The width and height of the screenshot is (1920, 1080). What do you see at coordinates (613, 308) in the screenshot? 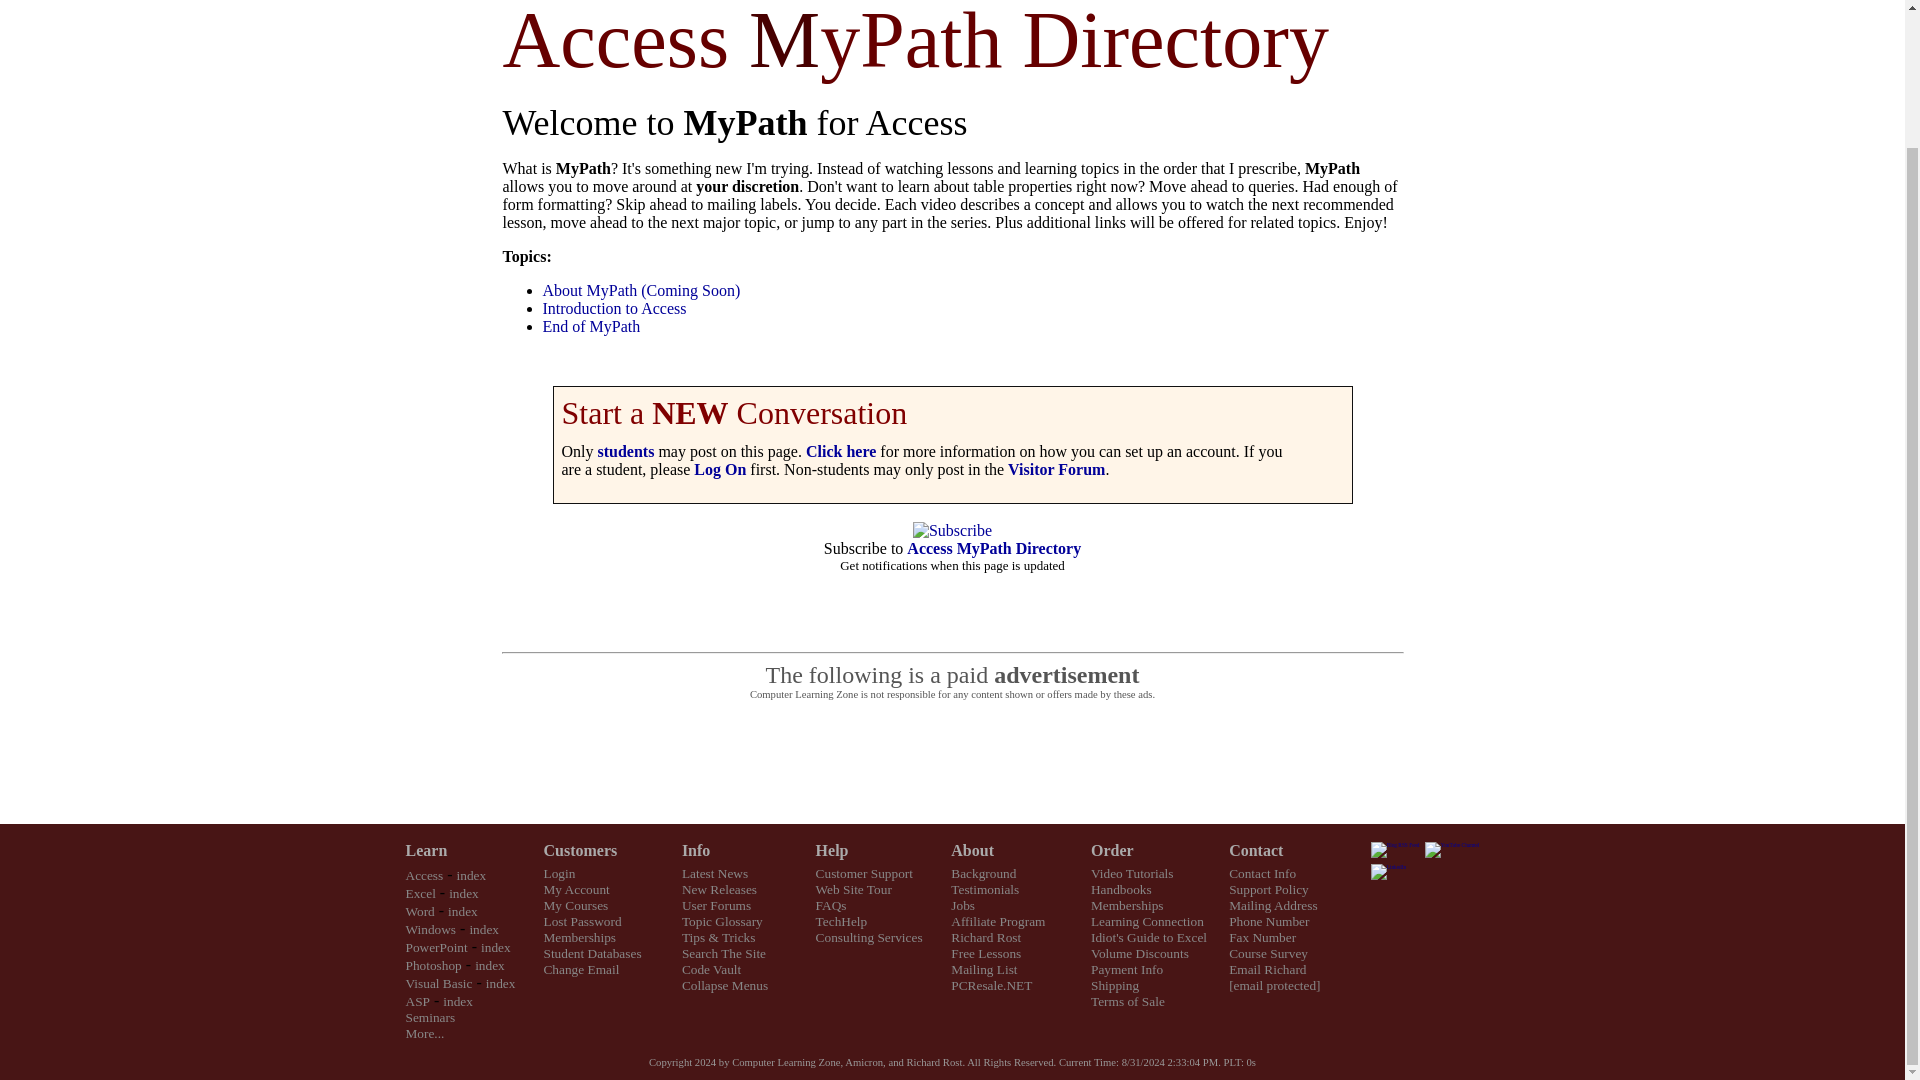
I see `Introduction to Access` at bounding box center [613, 308].